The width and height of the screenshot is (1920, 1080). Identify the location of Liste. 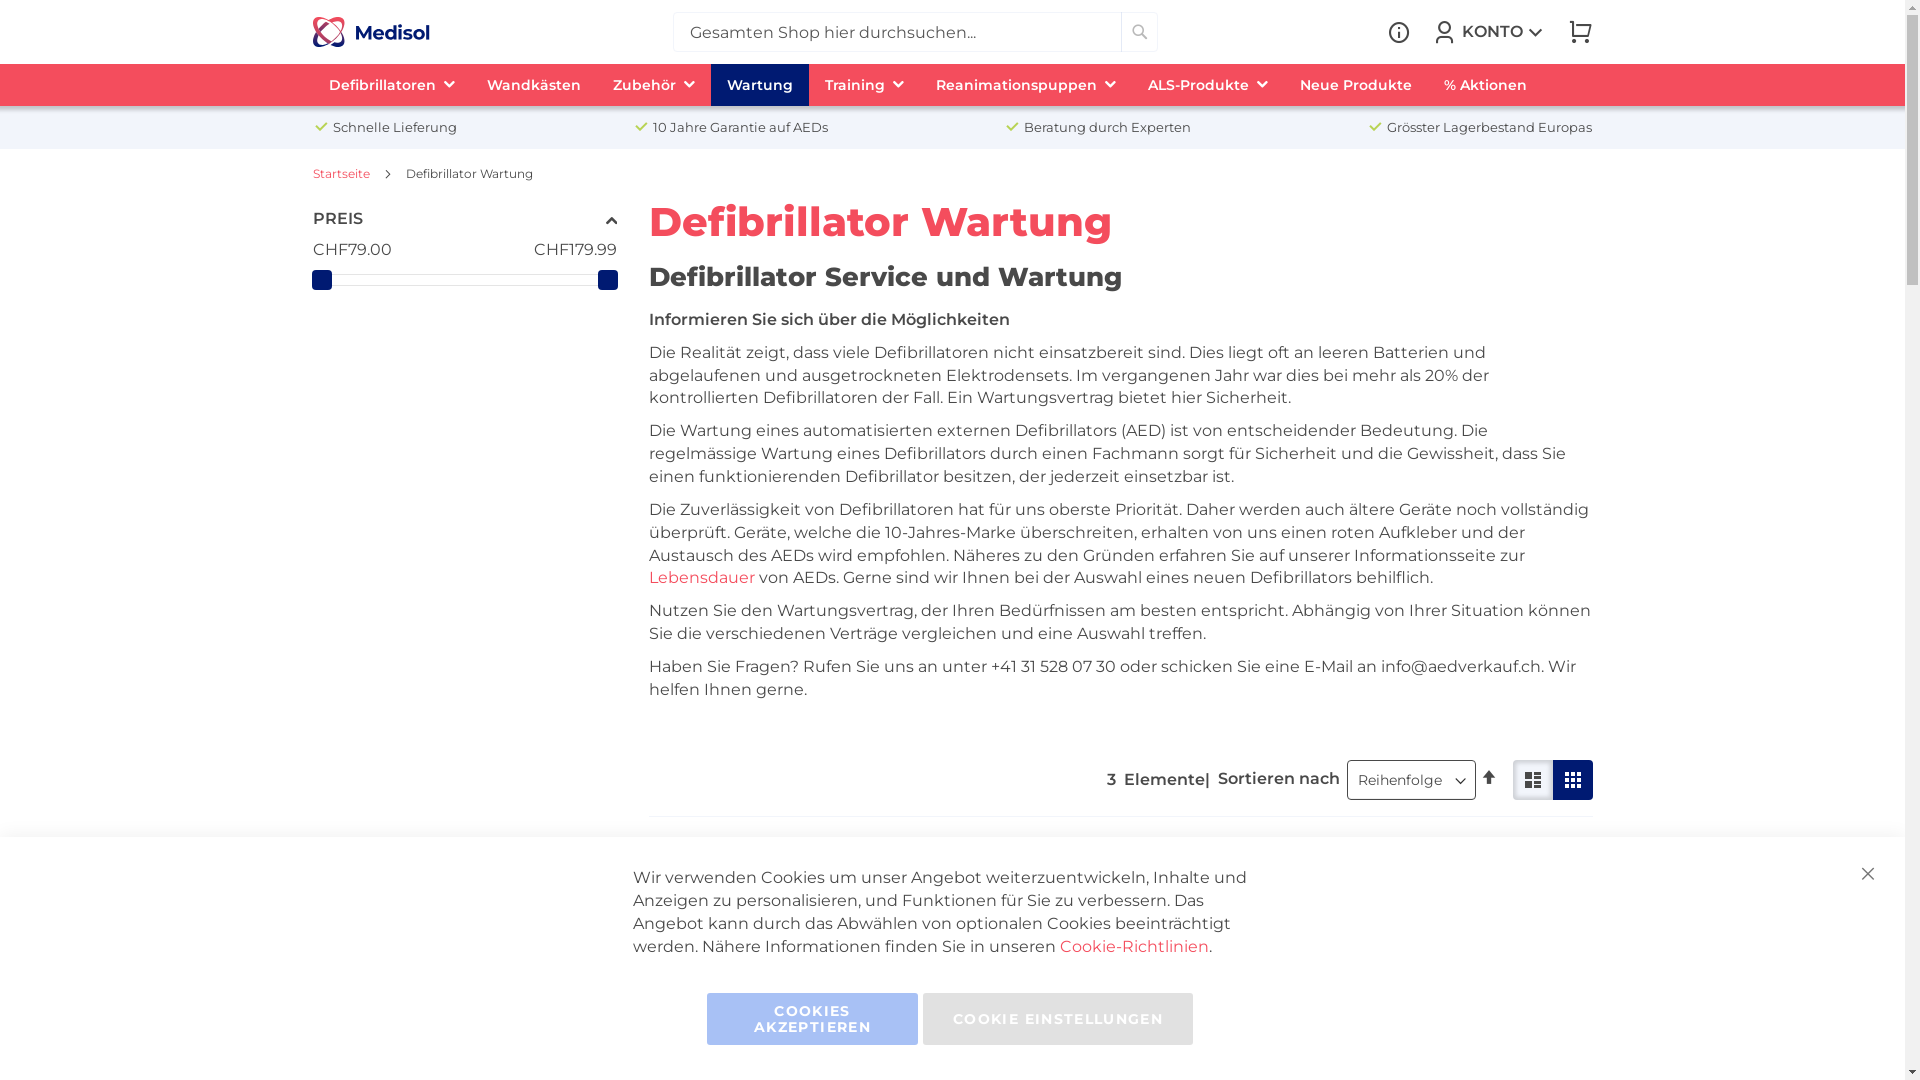
(1572, 780).